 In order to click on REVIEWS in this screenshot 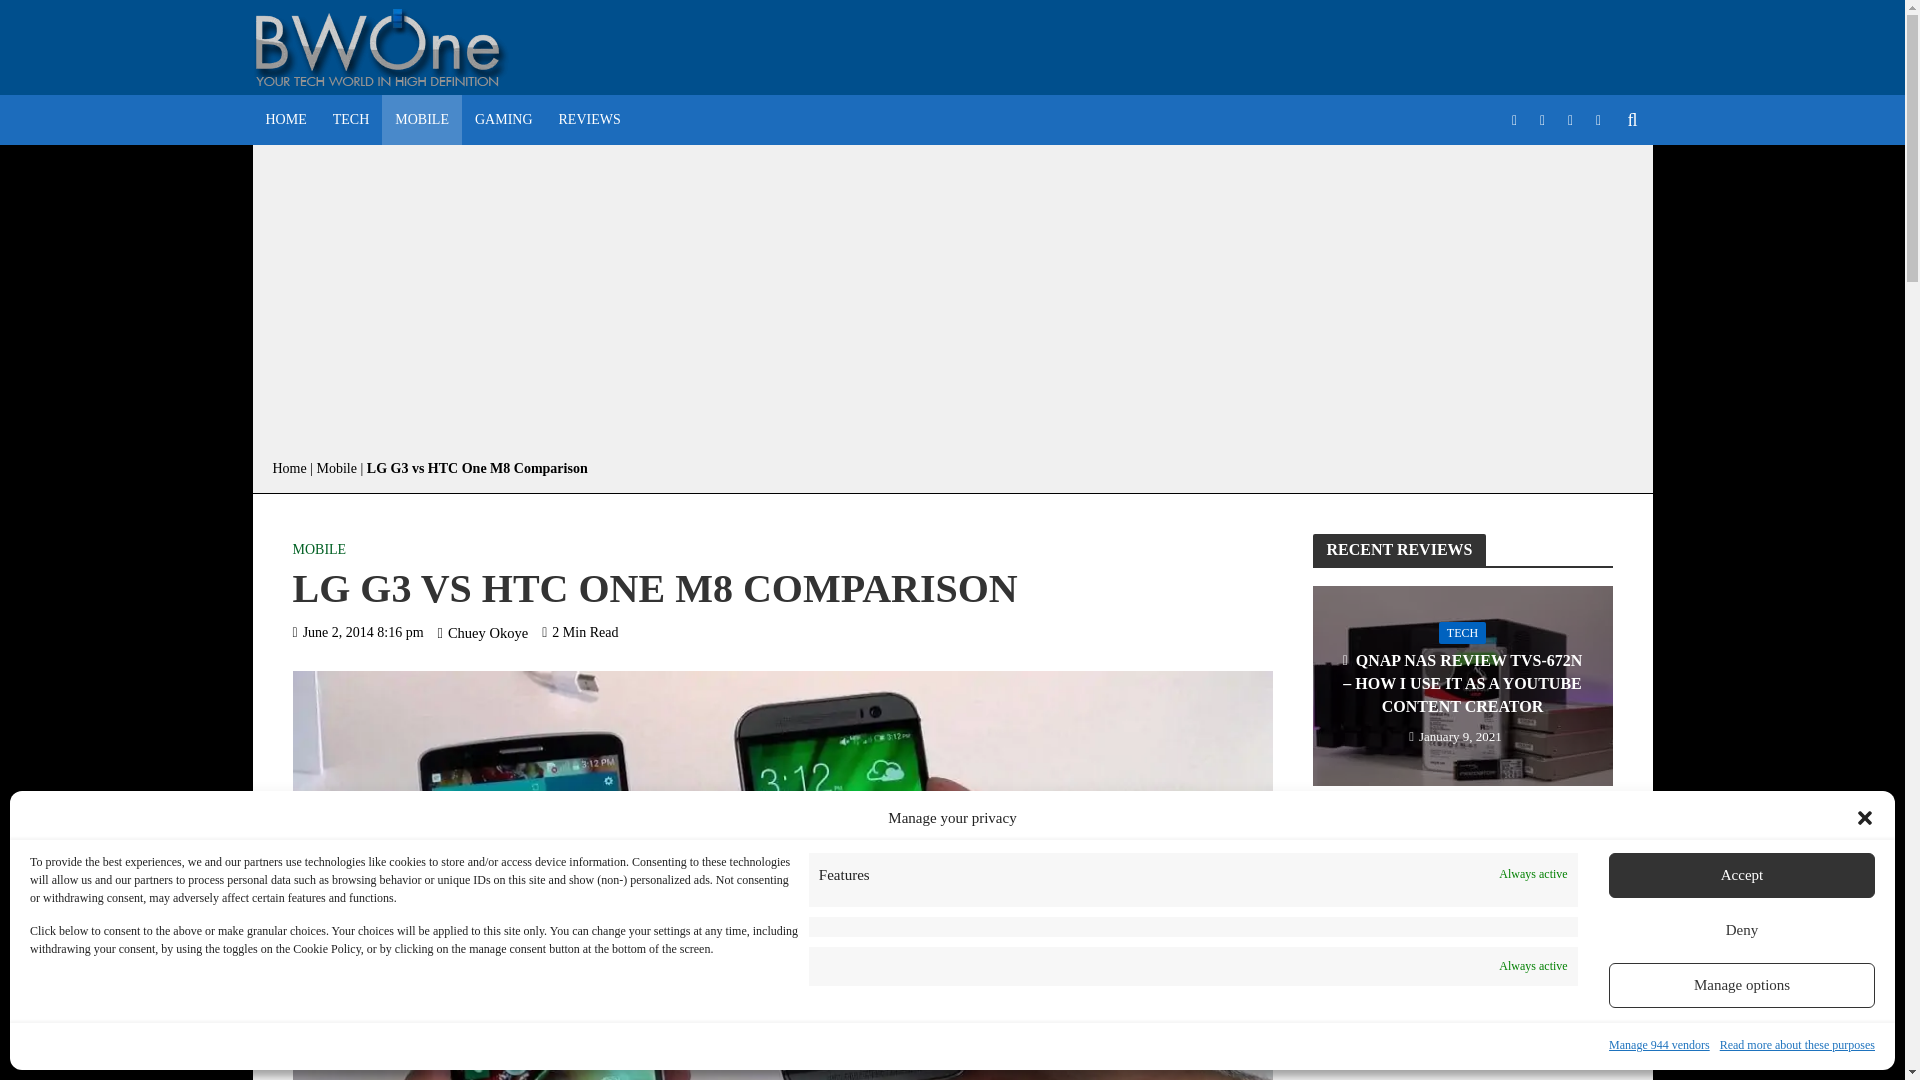, I will do `click(589, 120)`.